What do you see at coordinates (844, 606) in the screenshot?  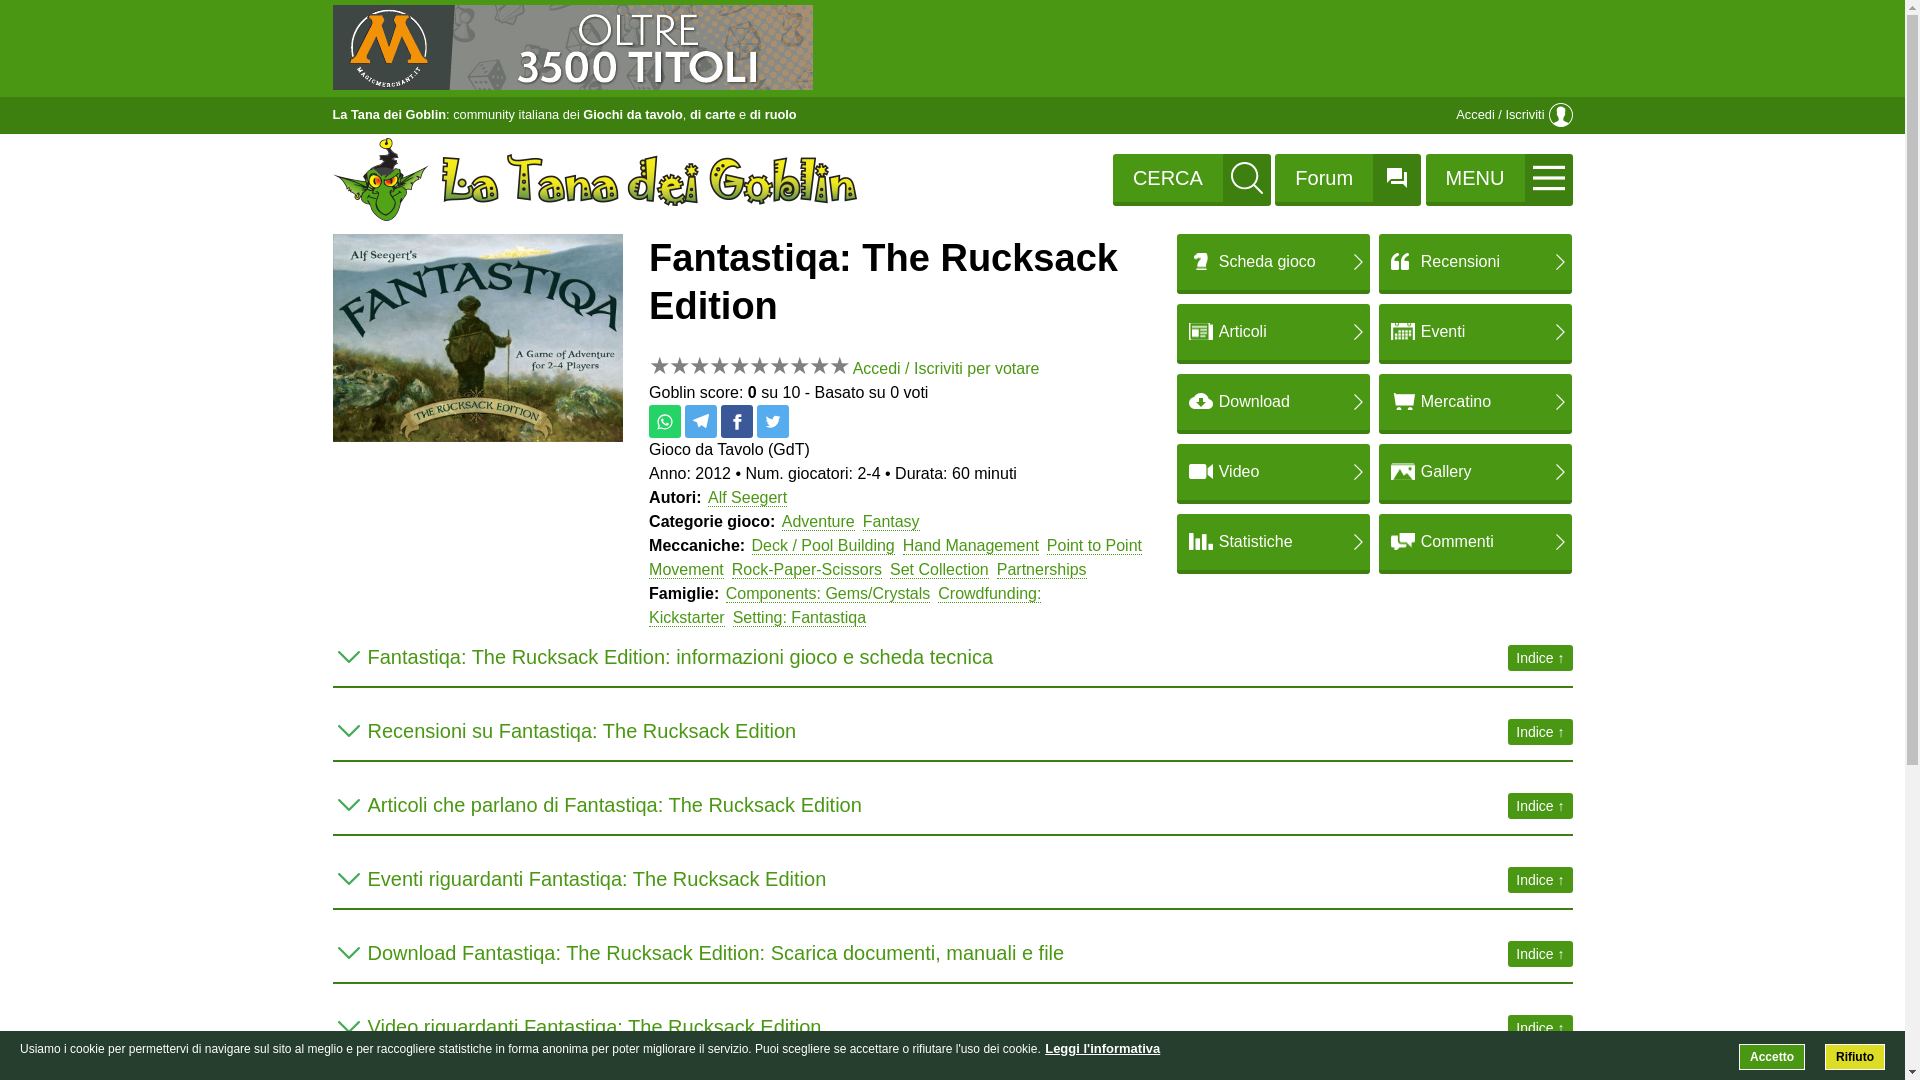 I see `Crowdfunding: Kickstarter` at bounding box center [844, 606].